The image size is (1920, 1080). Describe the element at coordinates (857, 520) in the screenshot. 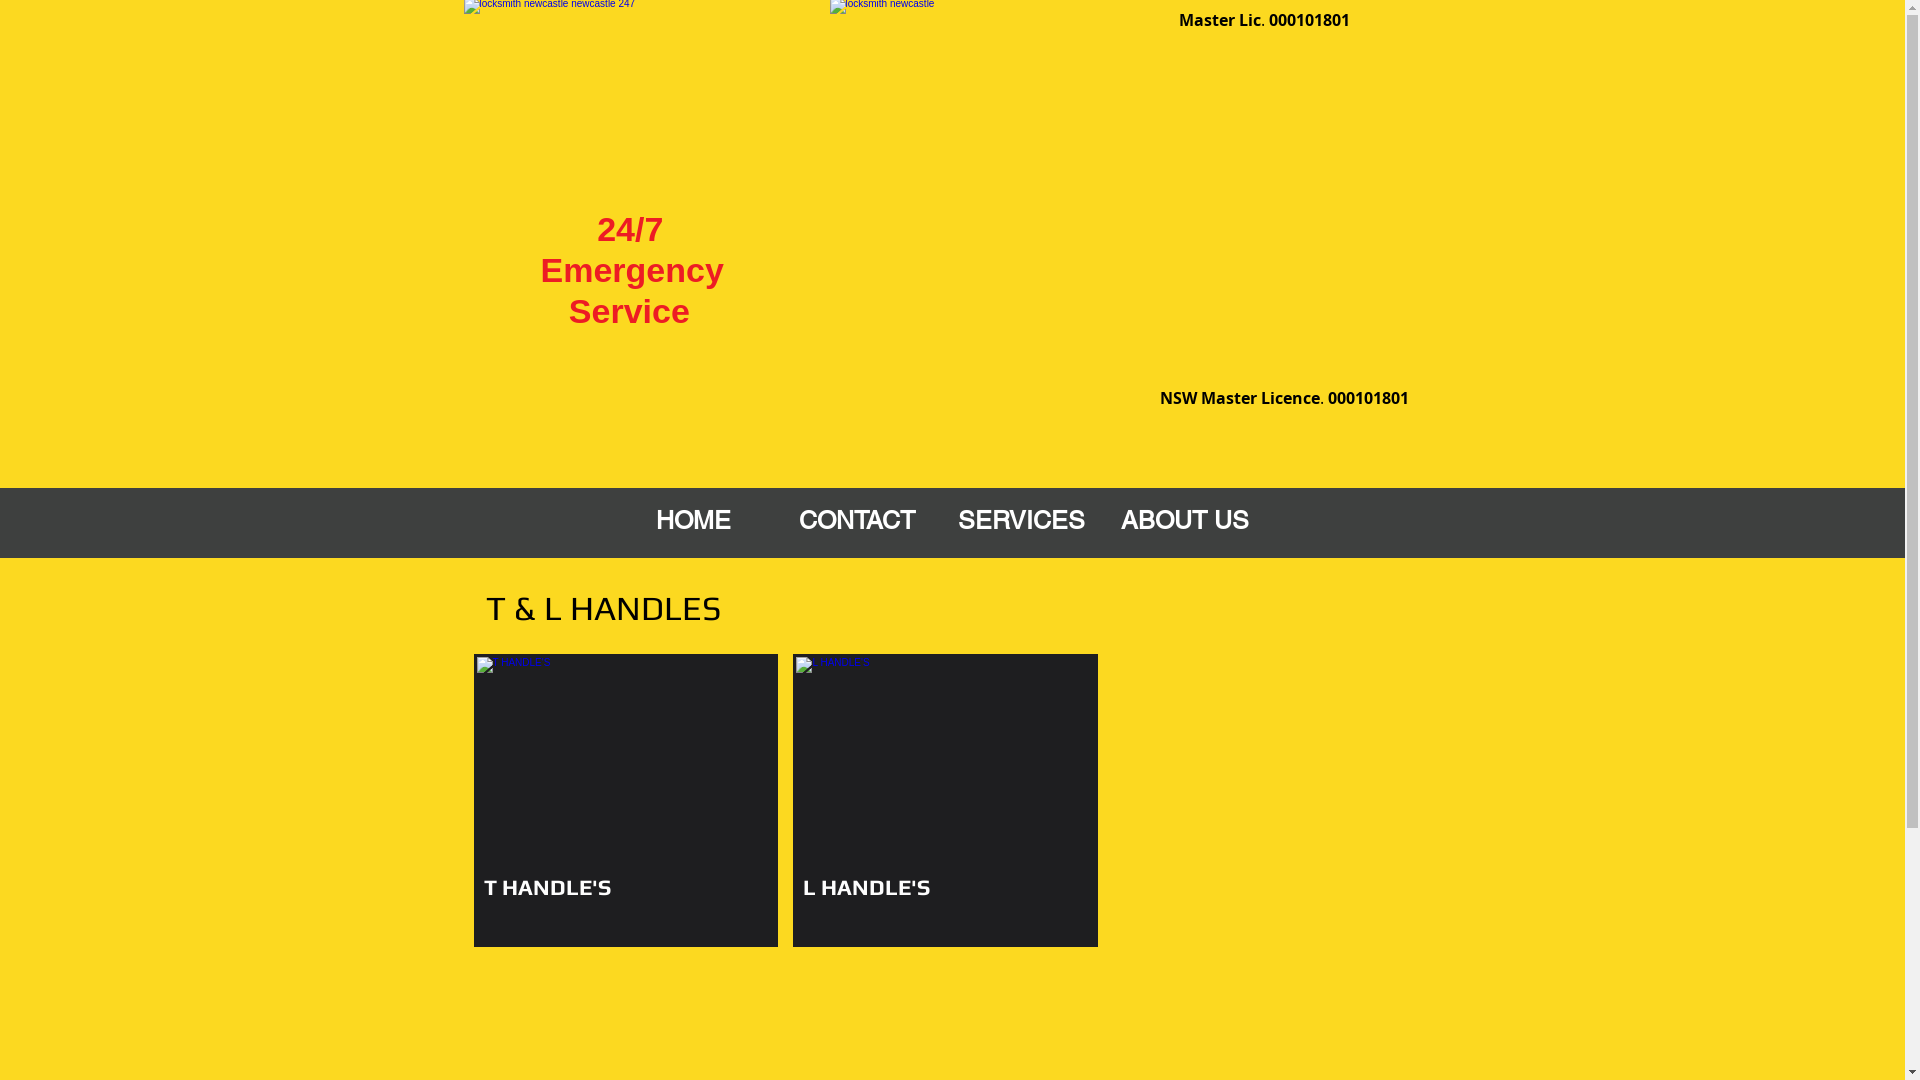

I see `CONTACT` at that location.